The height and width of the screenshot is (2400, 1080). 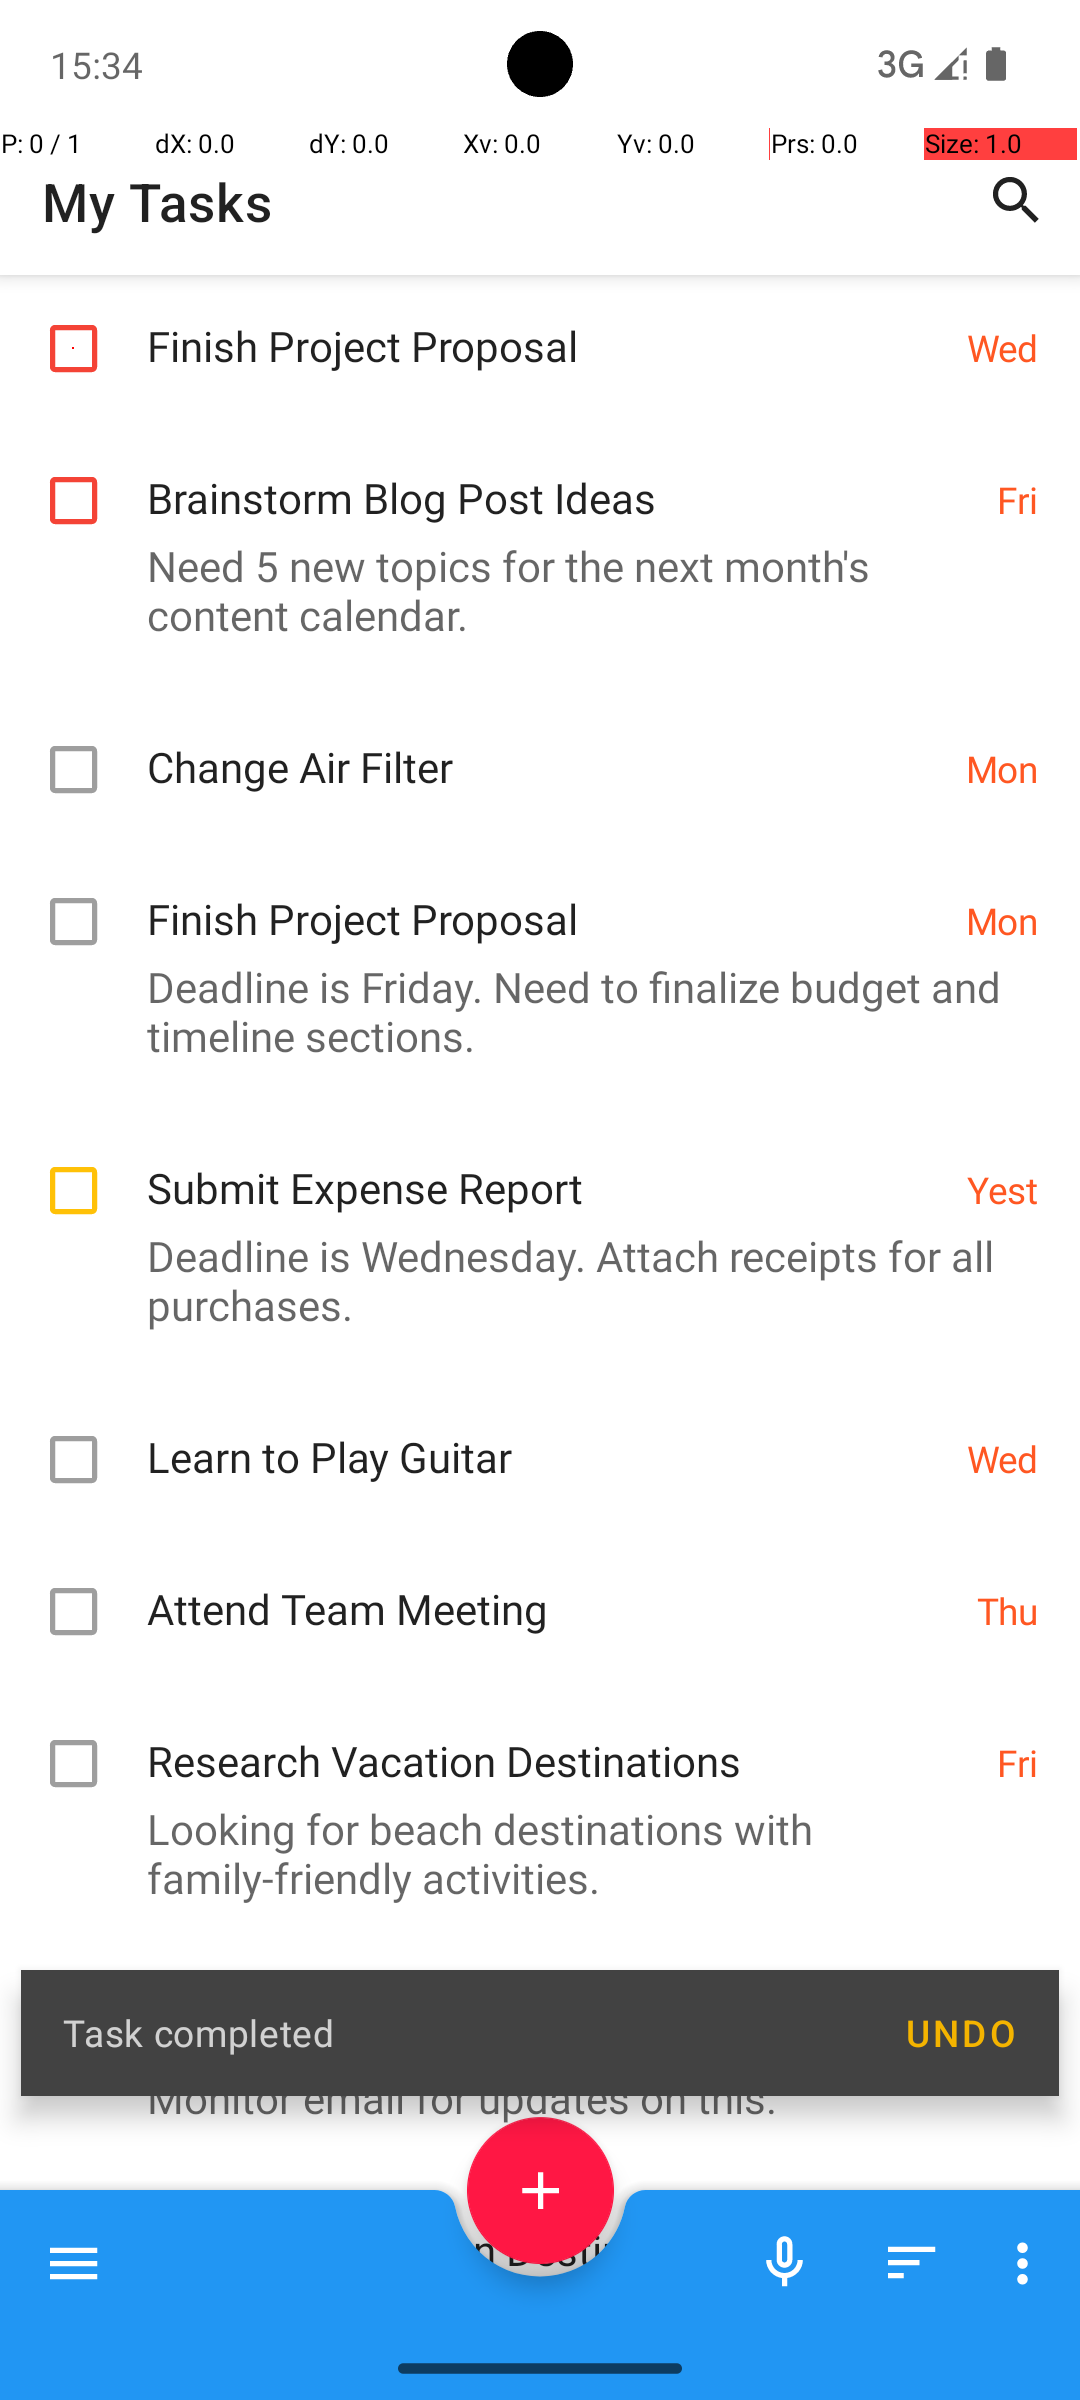 What do you see at coordinates (992, 2168) in the screenshot?
I see `Tmrw` at bounding box center [992, 2168].